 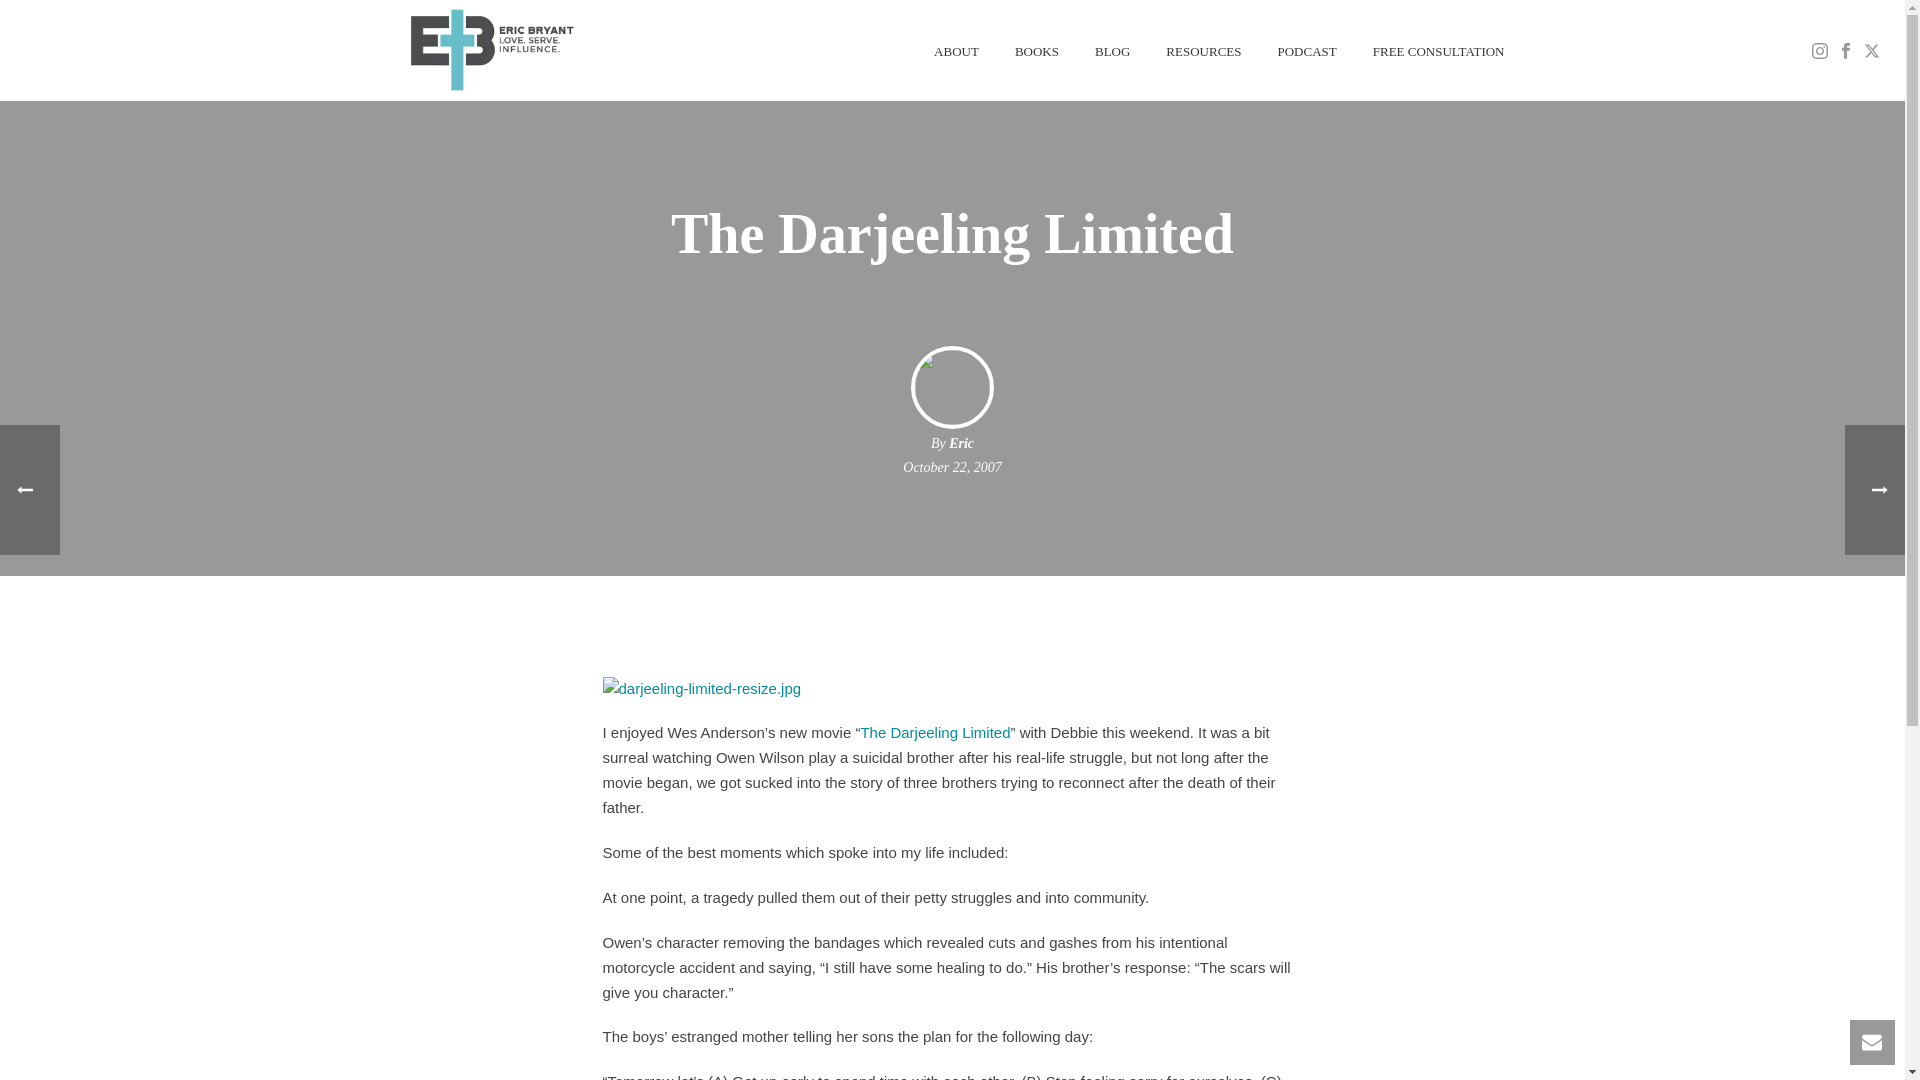 What do you see at coordinates (489, 50) in the screenshot?
I see `love. serve. influence.` at bounding box center [489, 50].